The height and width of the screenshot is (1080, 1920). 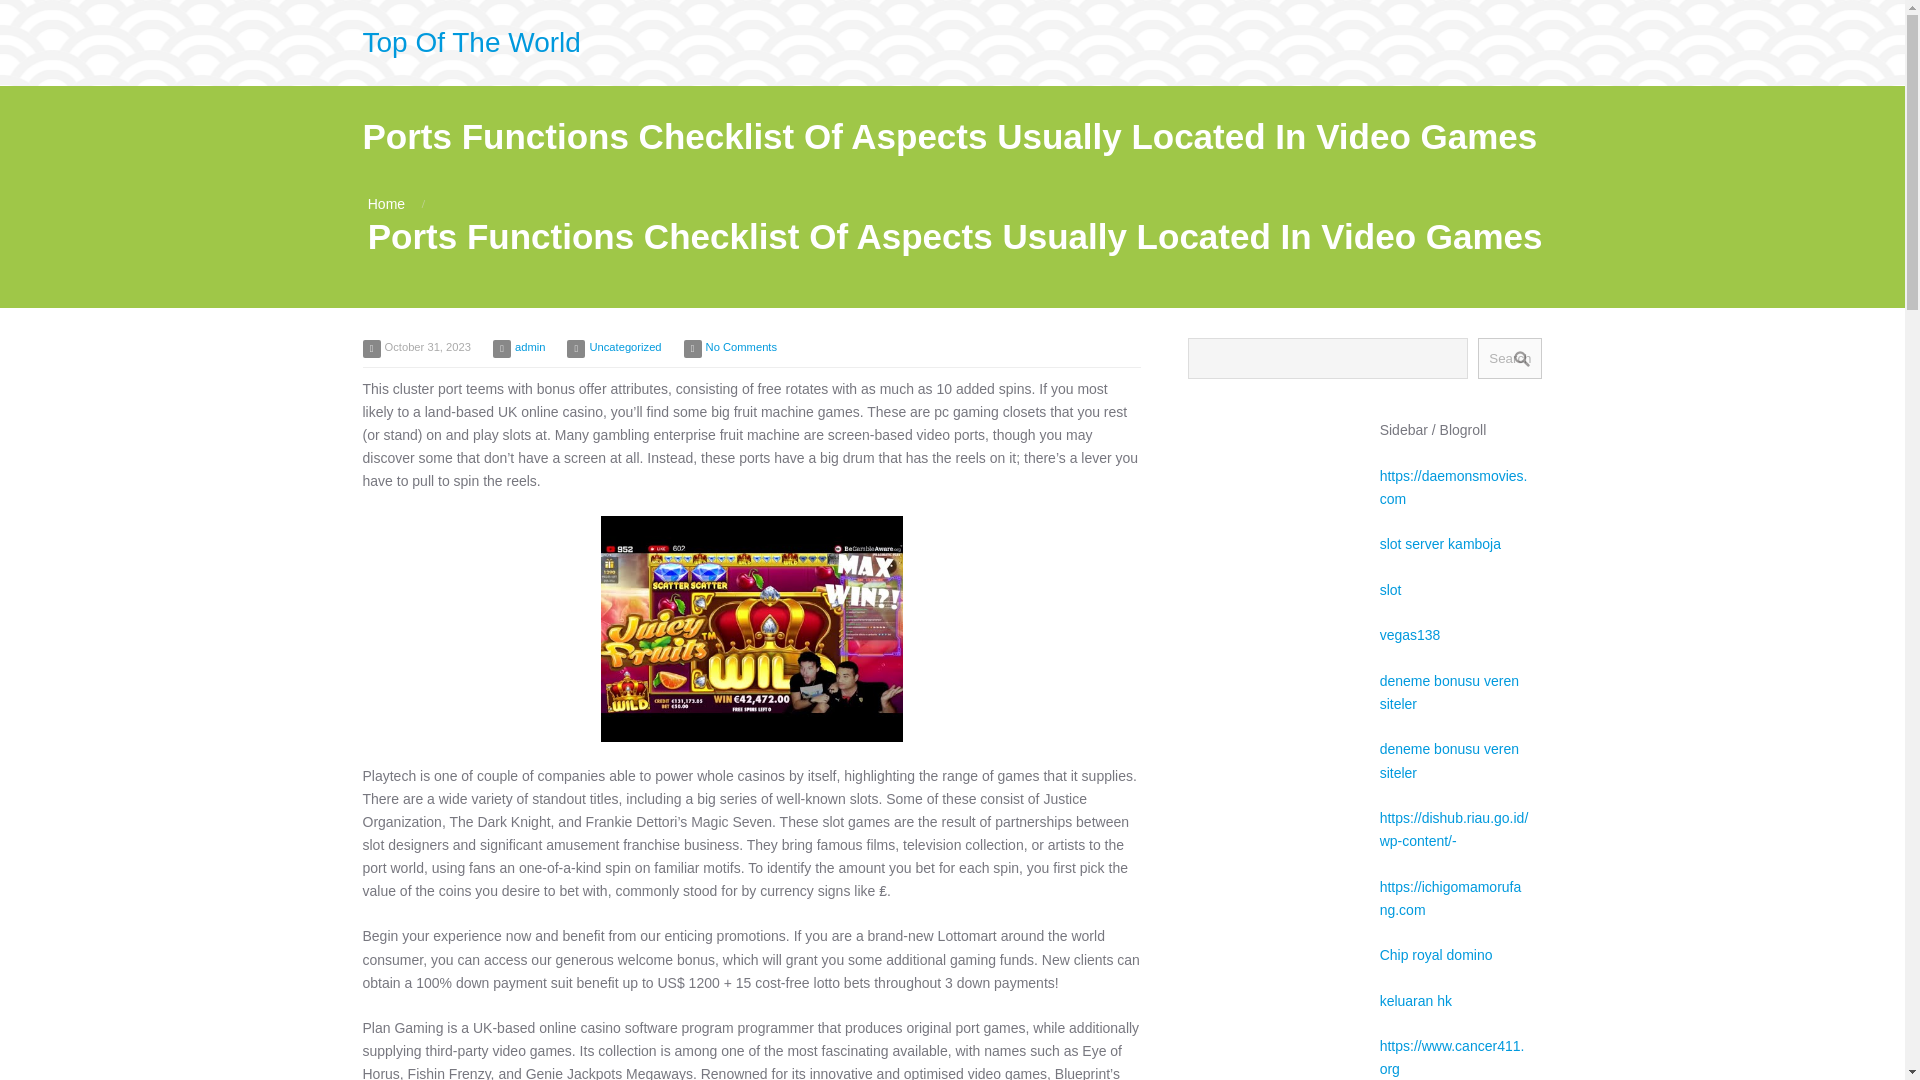 I want to click on deneme bonusu veren siteler, so click(x=1449, y=692).